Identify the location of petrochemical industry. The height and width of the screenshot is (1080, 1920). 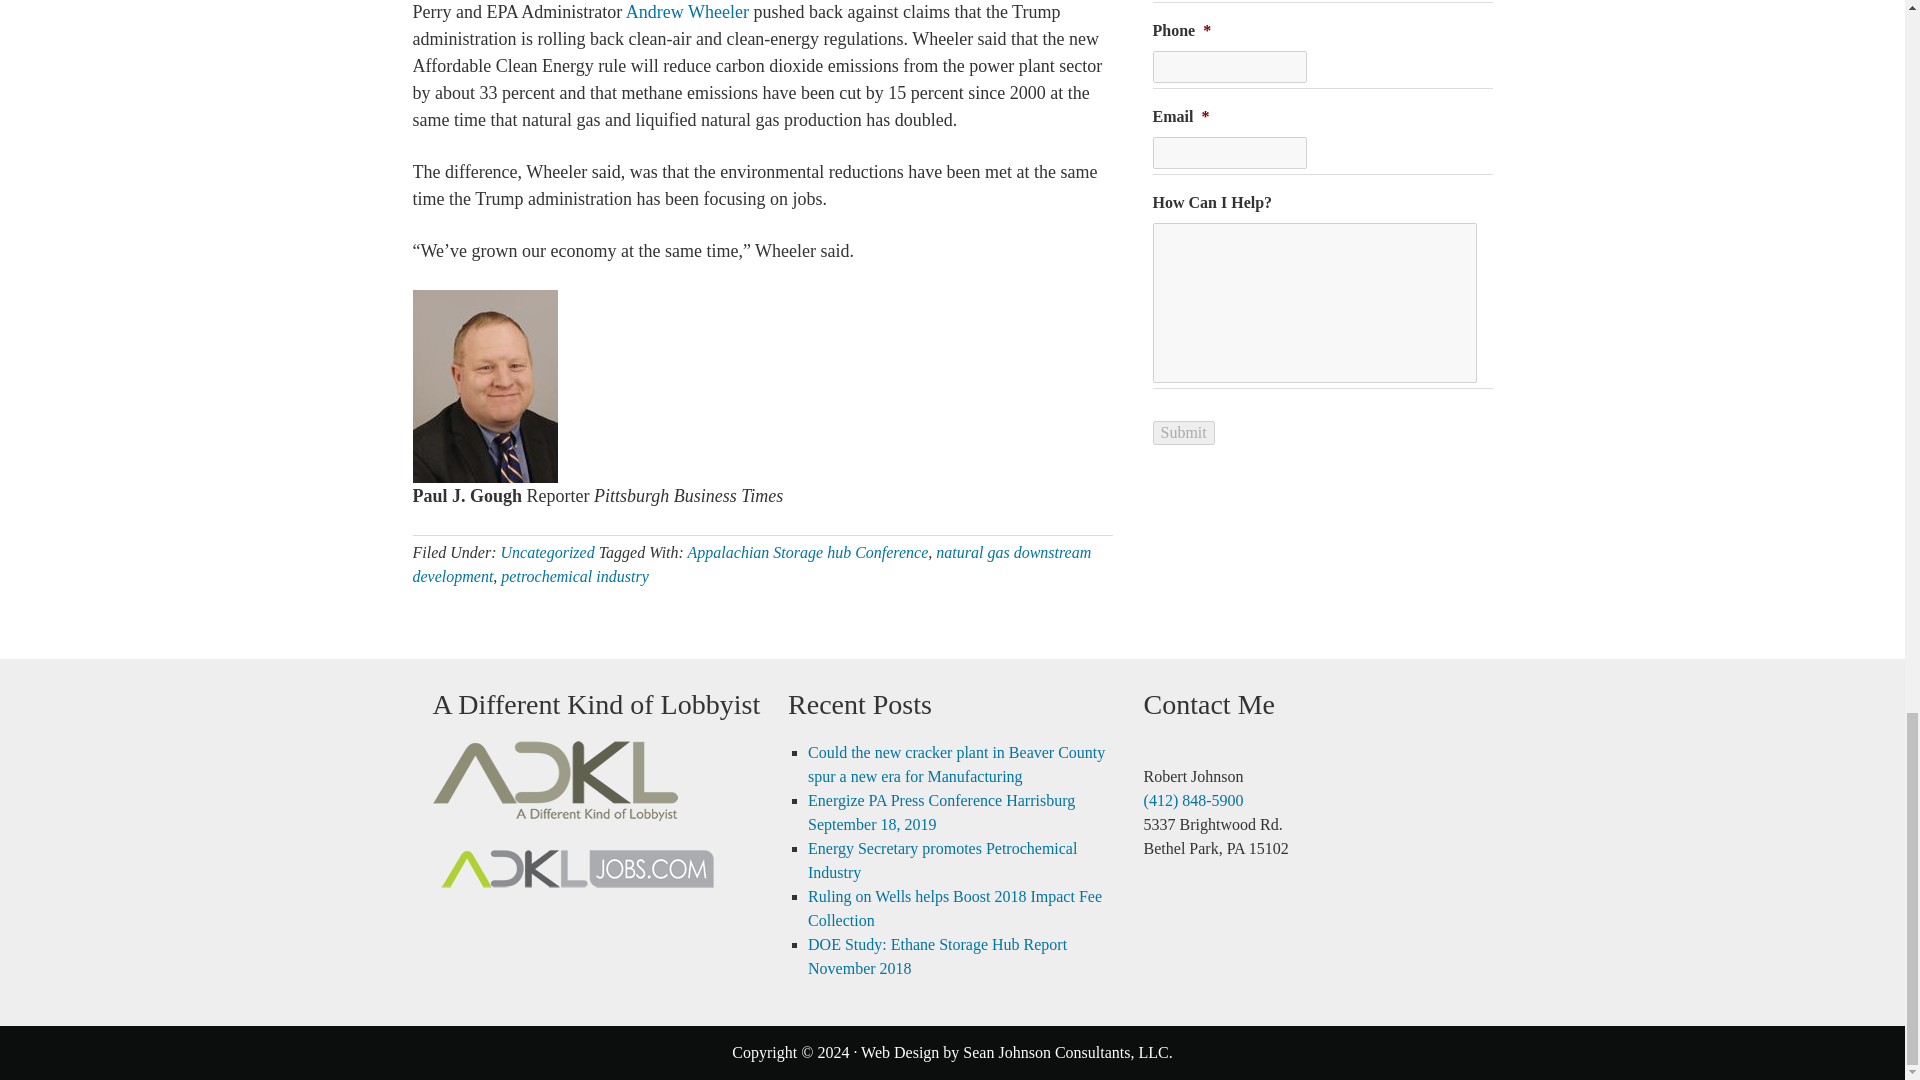
(574, 576).